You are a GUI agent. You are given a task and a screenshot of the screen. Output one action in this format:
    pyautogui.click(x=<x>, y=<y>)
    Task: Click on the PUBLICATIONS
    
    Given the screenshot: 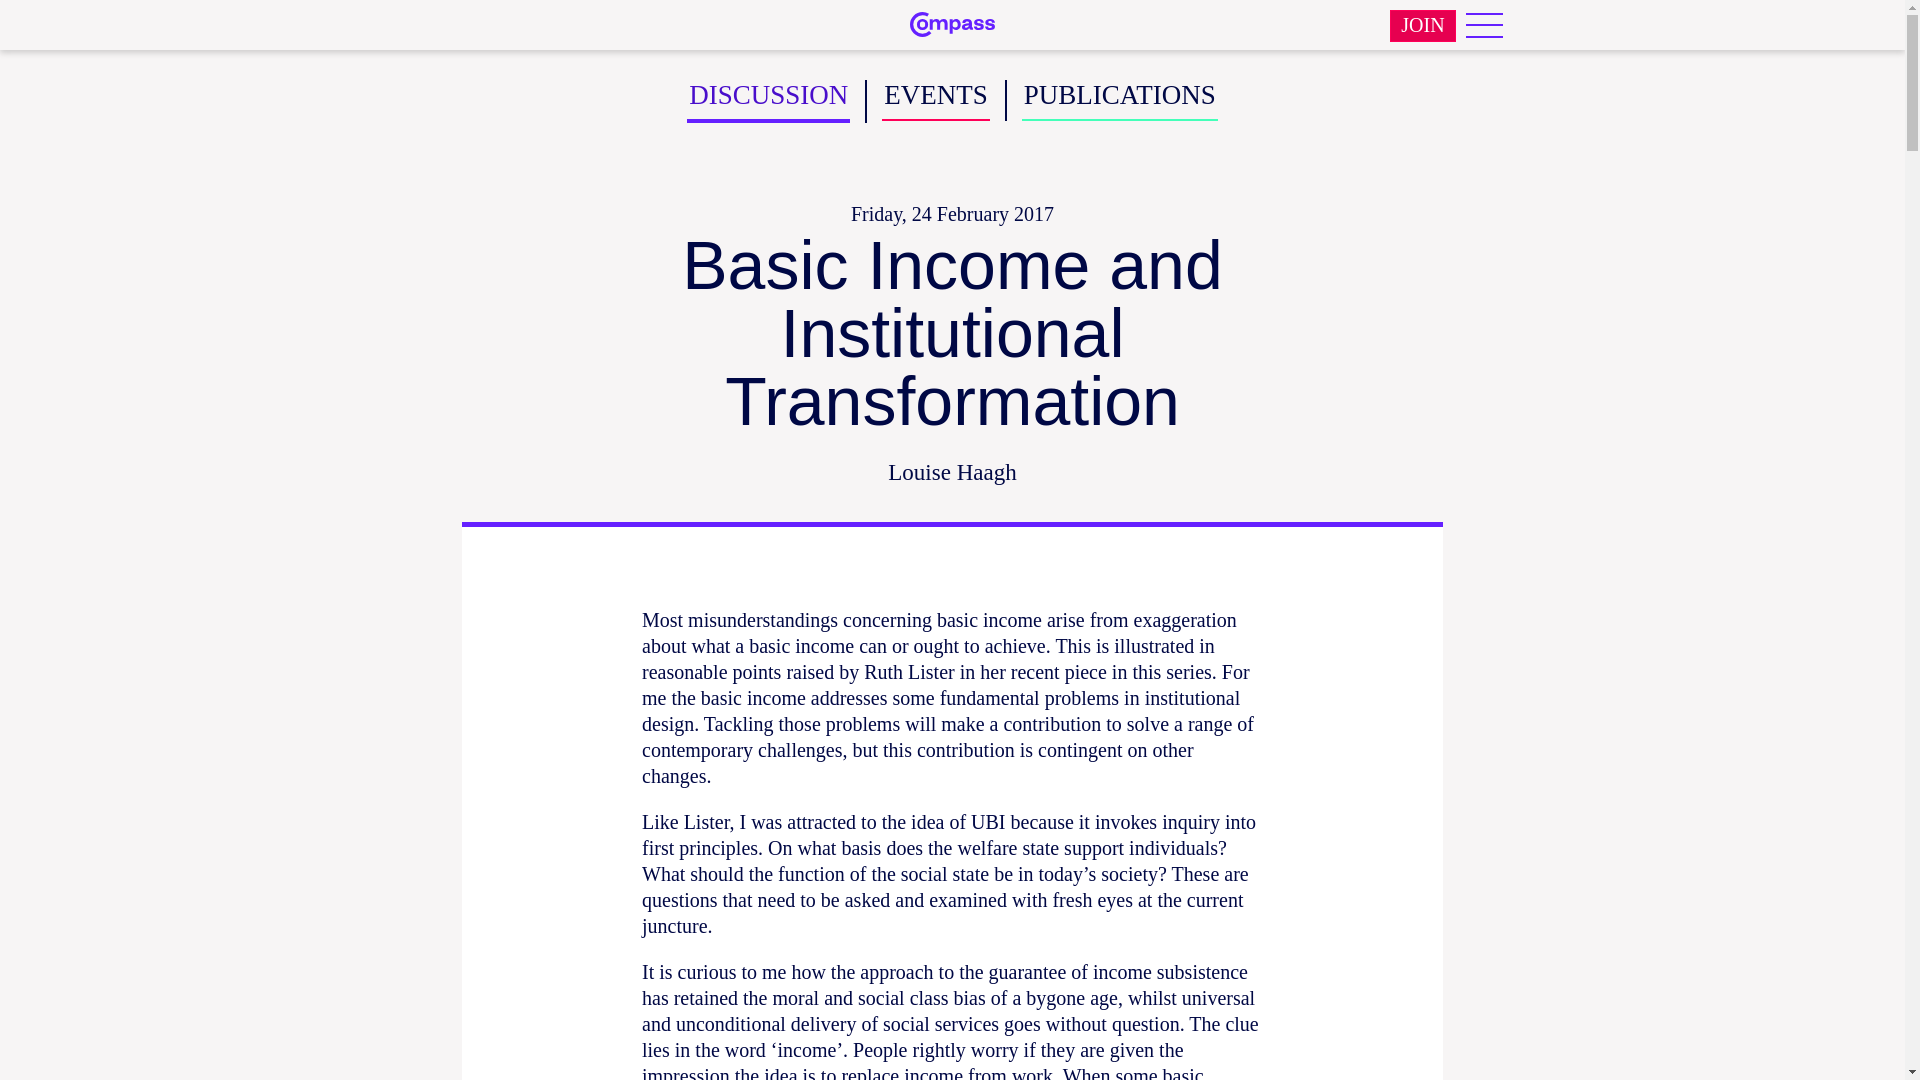 What is the action you would take?
    pyautogui.click(x=1119, y=100)
    